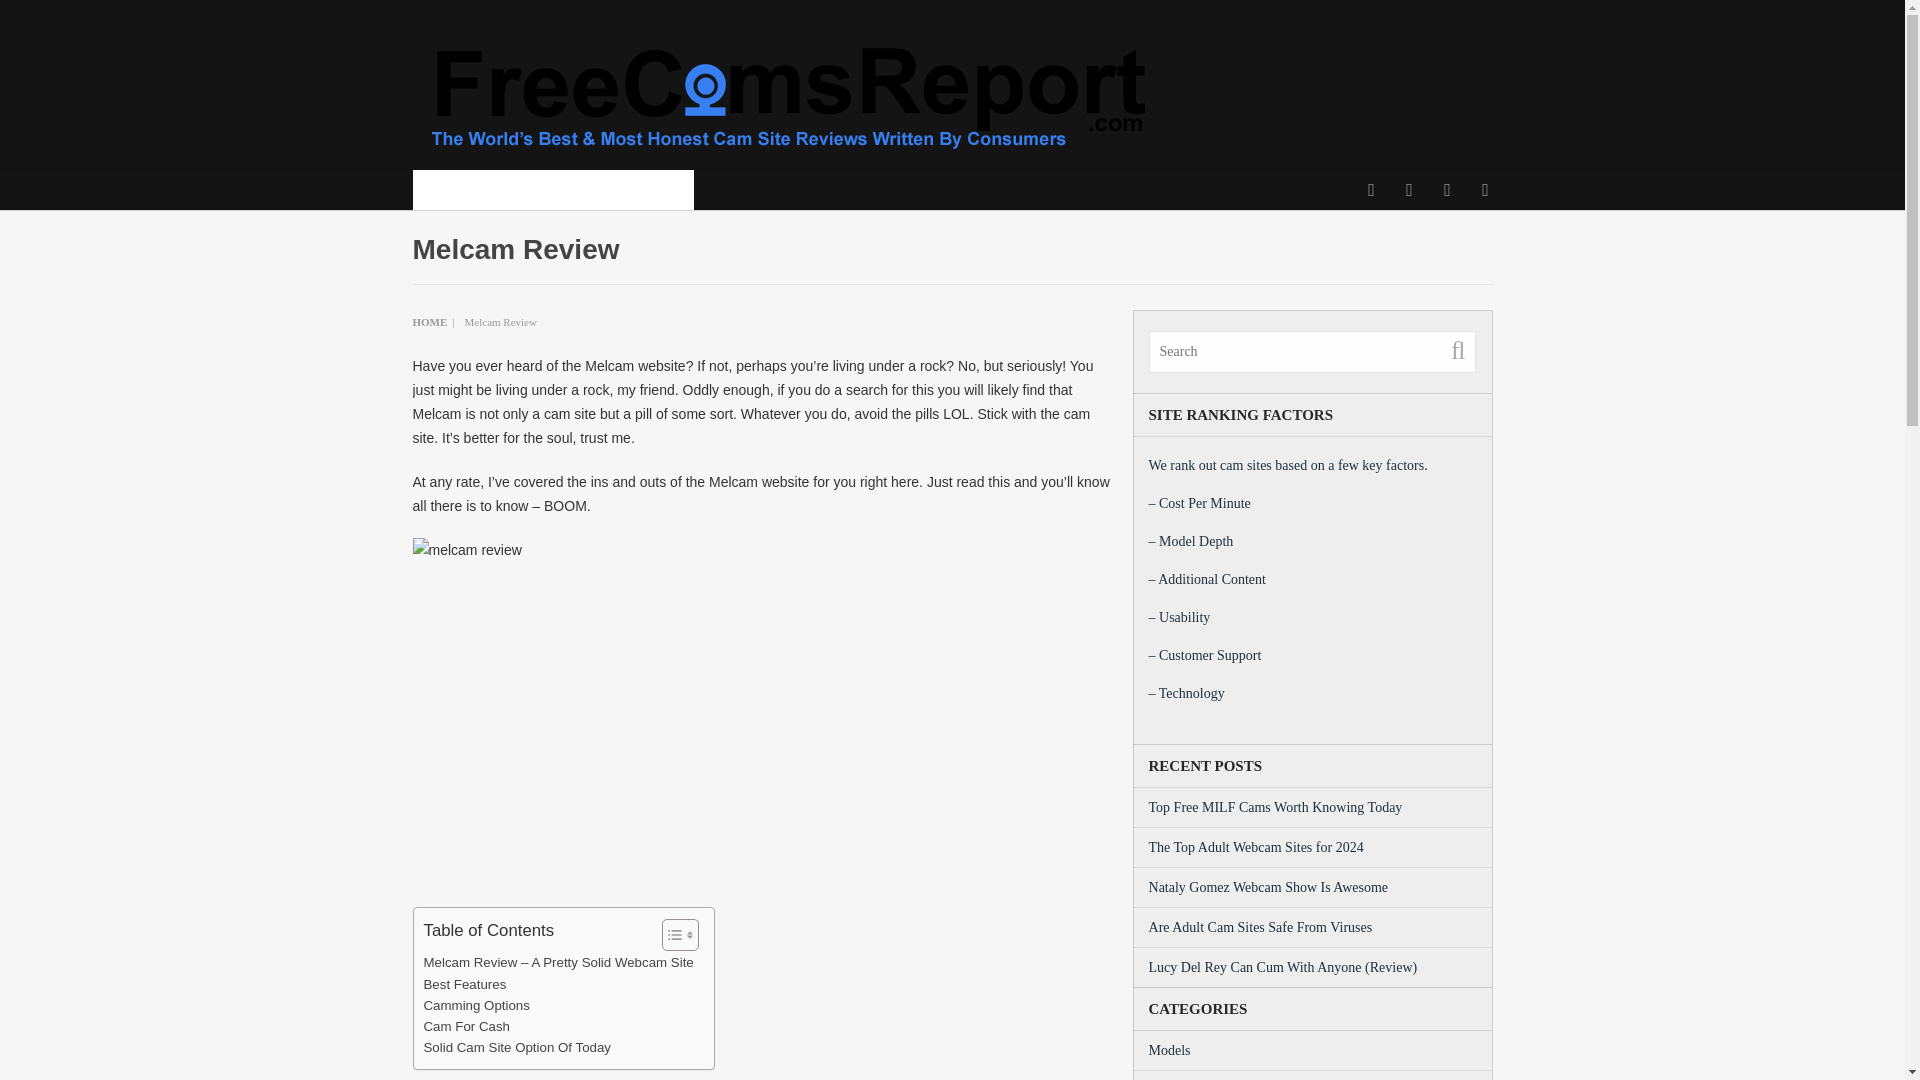  Describe the element at coordinates (517, 1047) in the screenshot. I see `Solid Cam Site Option Of Today` at that location.